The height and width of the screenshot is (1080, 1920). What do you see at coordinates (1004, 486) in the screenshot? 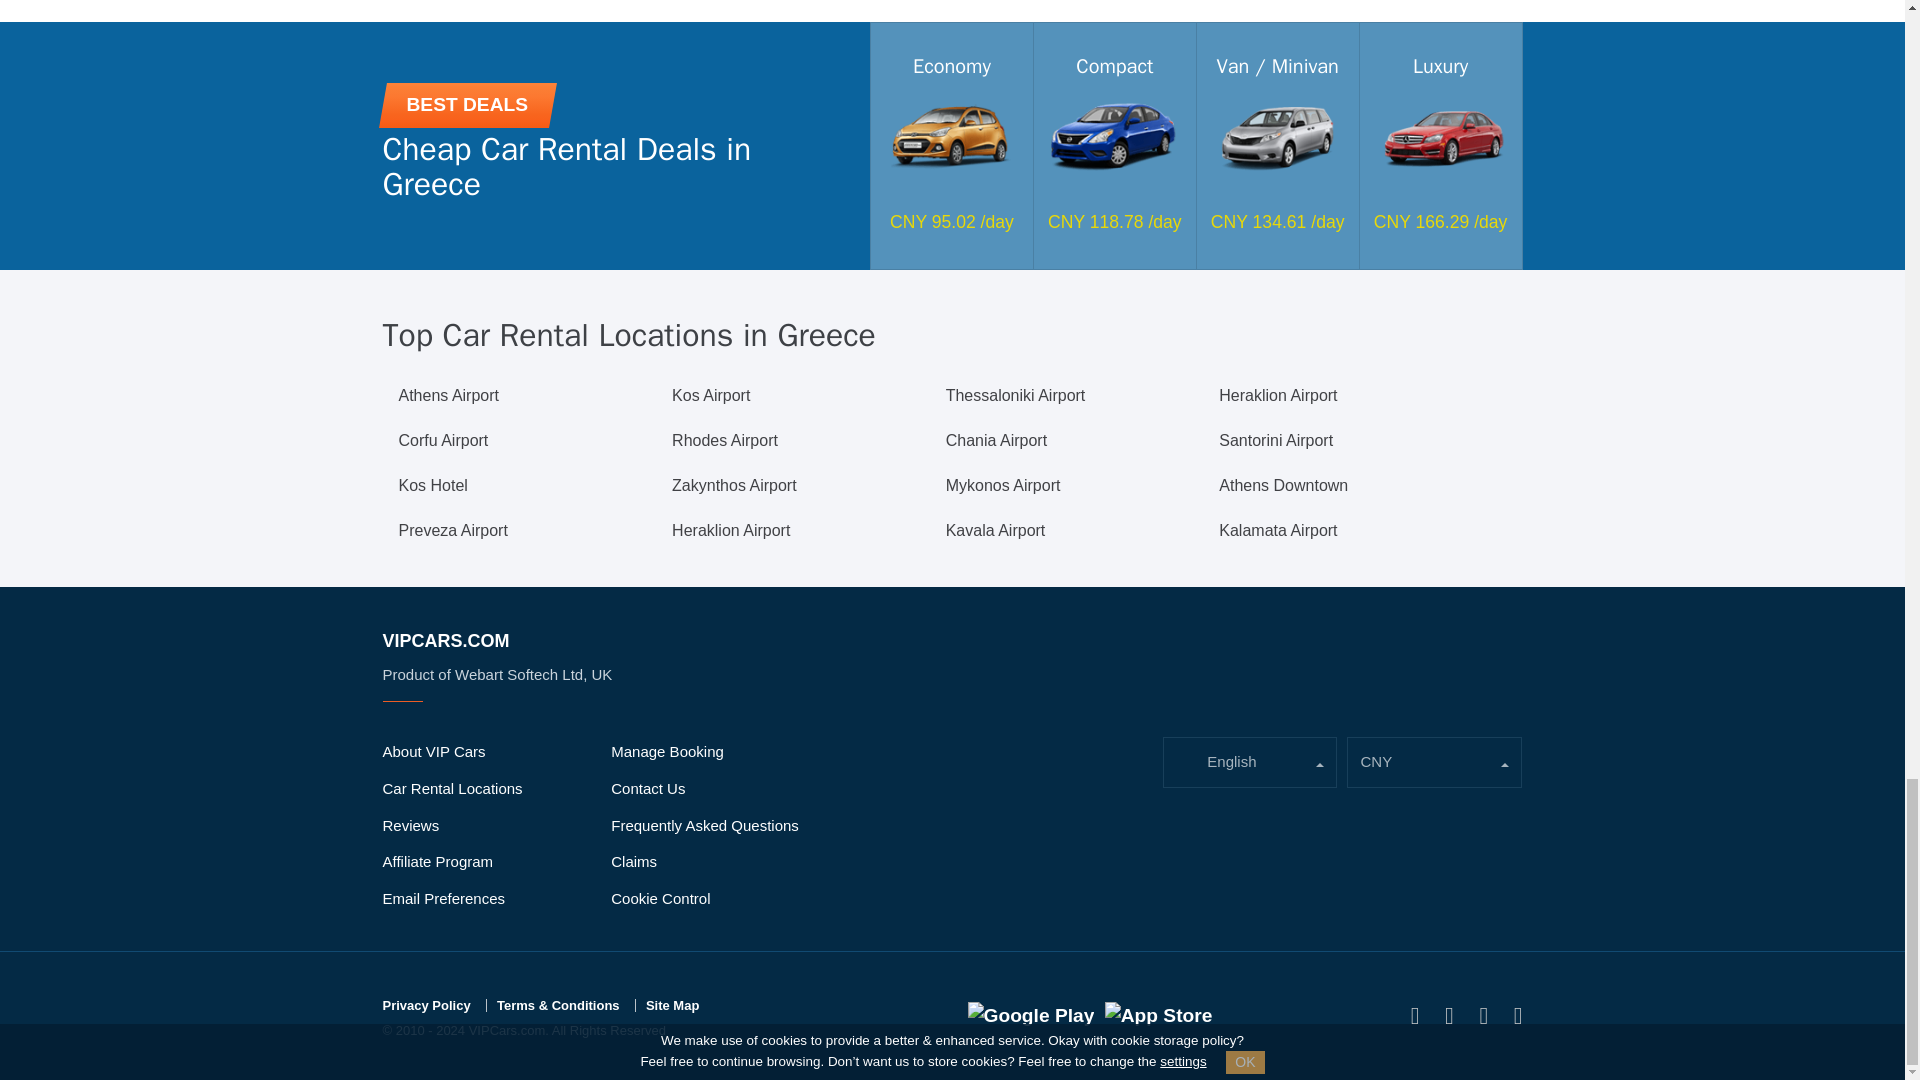
I see `Mykonos Airport` at bounding box center [1004, 486].